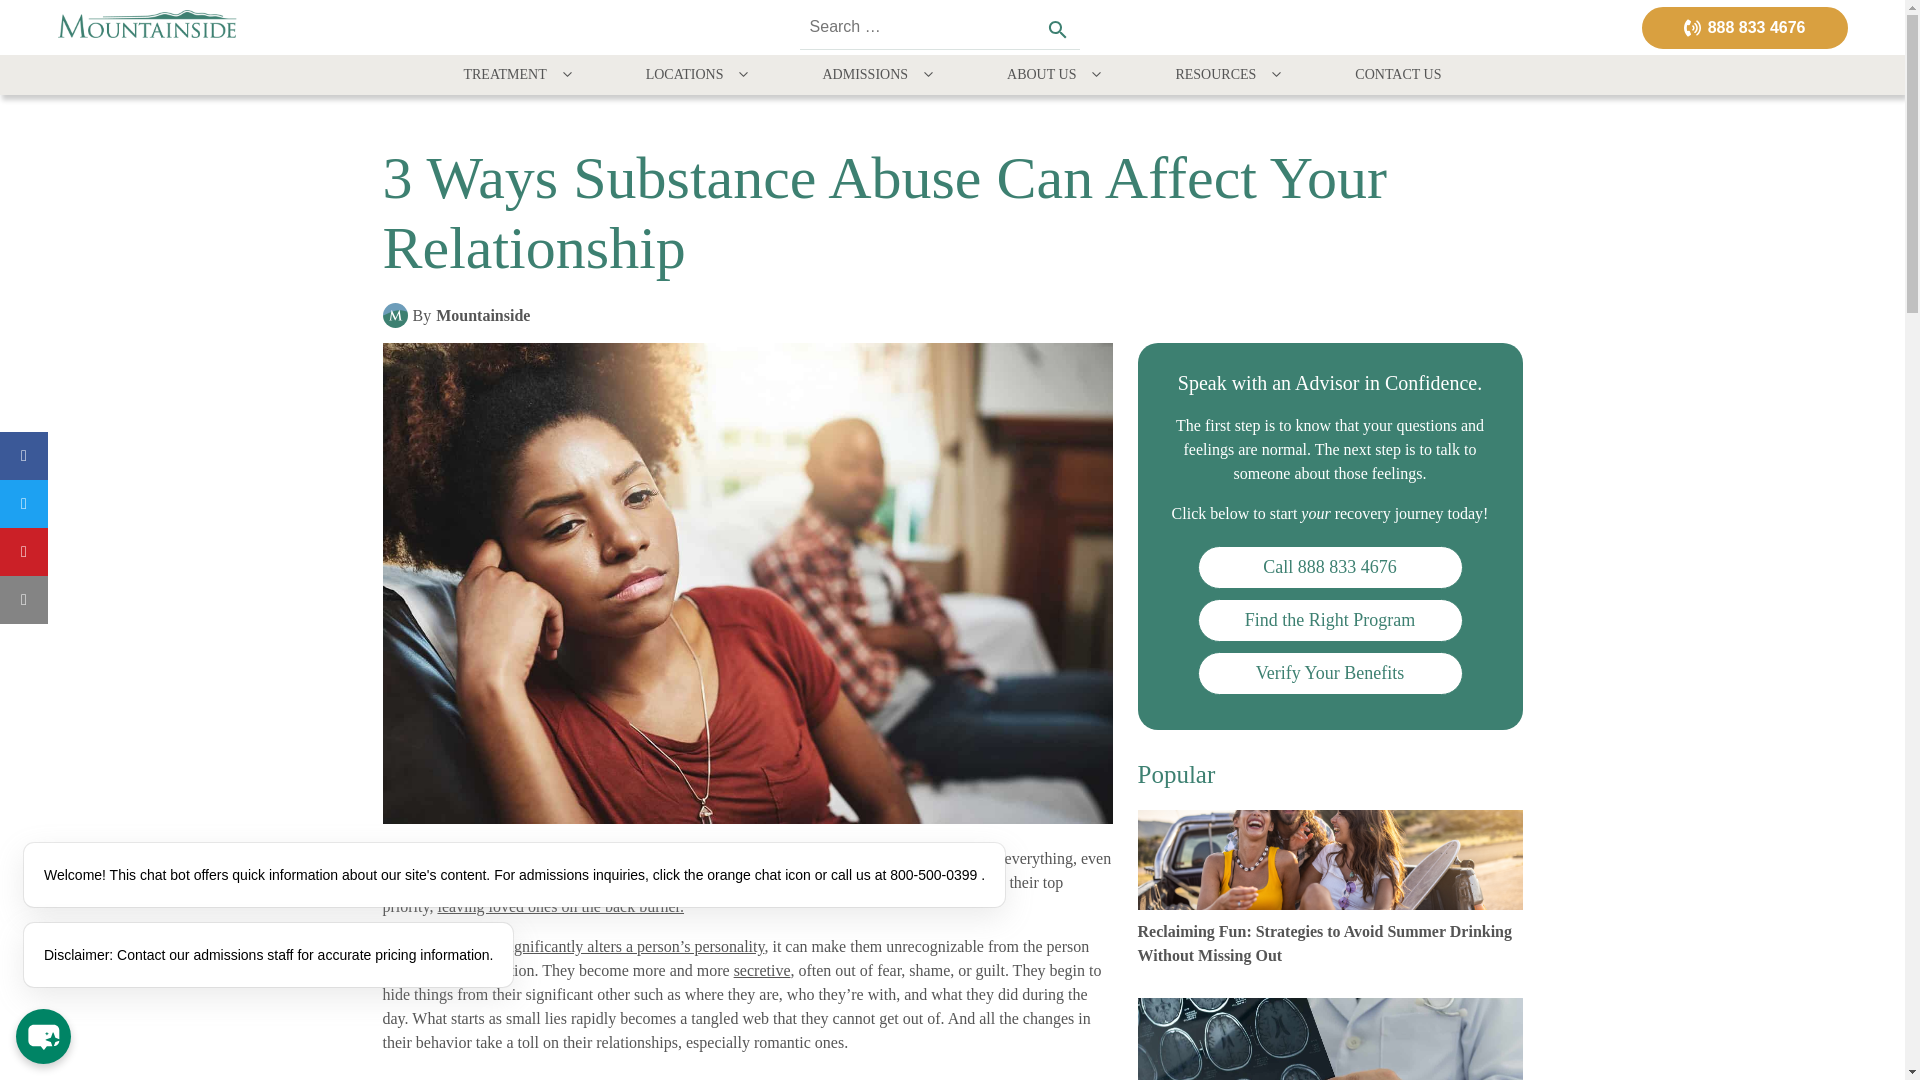 This screenshot has height=1080, width=1920. Describe the element at coordinates (24, 600) in the screenshot. I see `Share by Email` at that location.